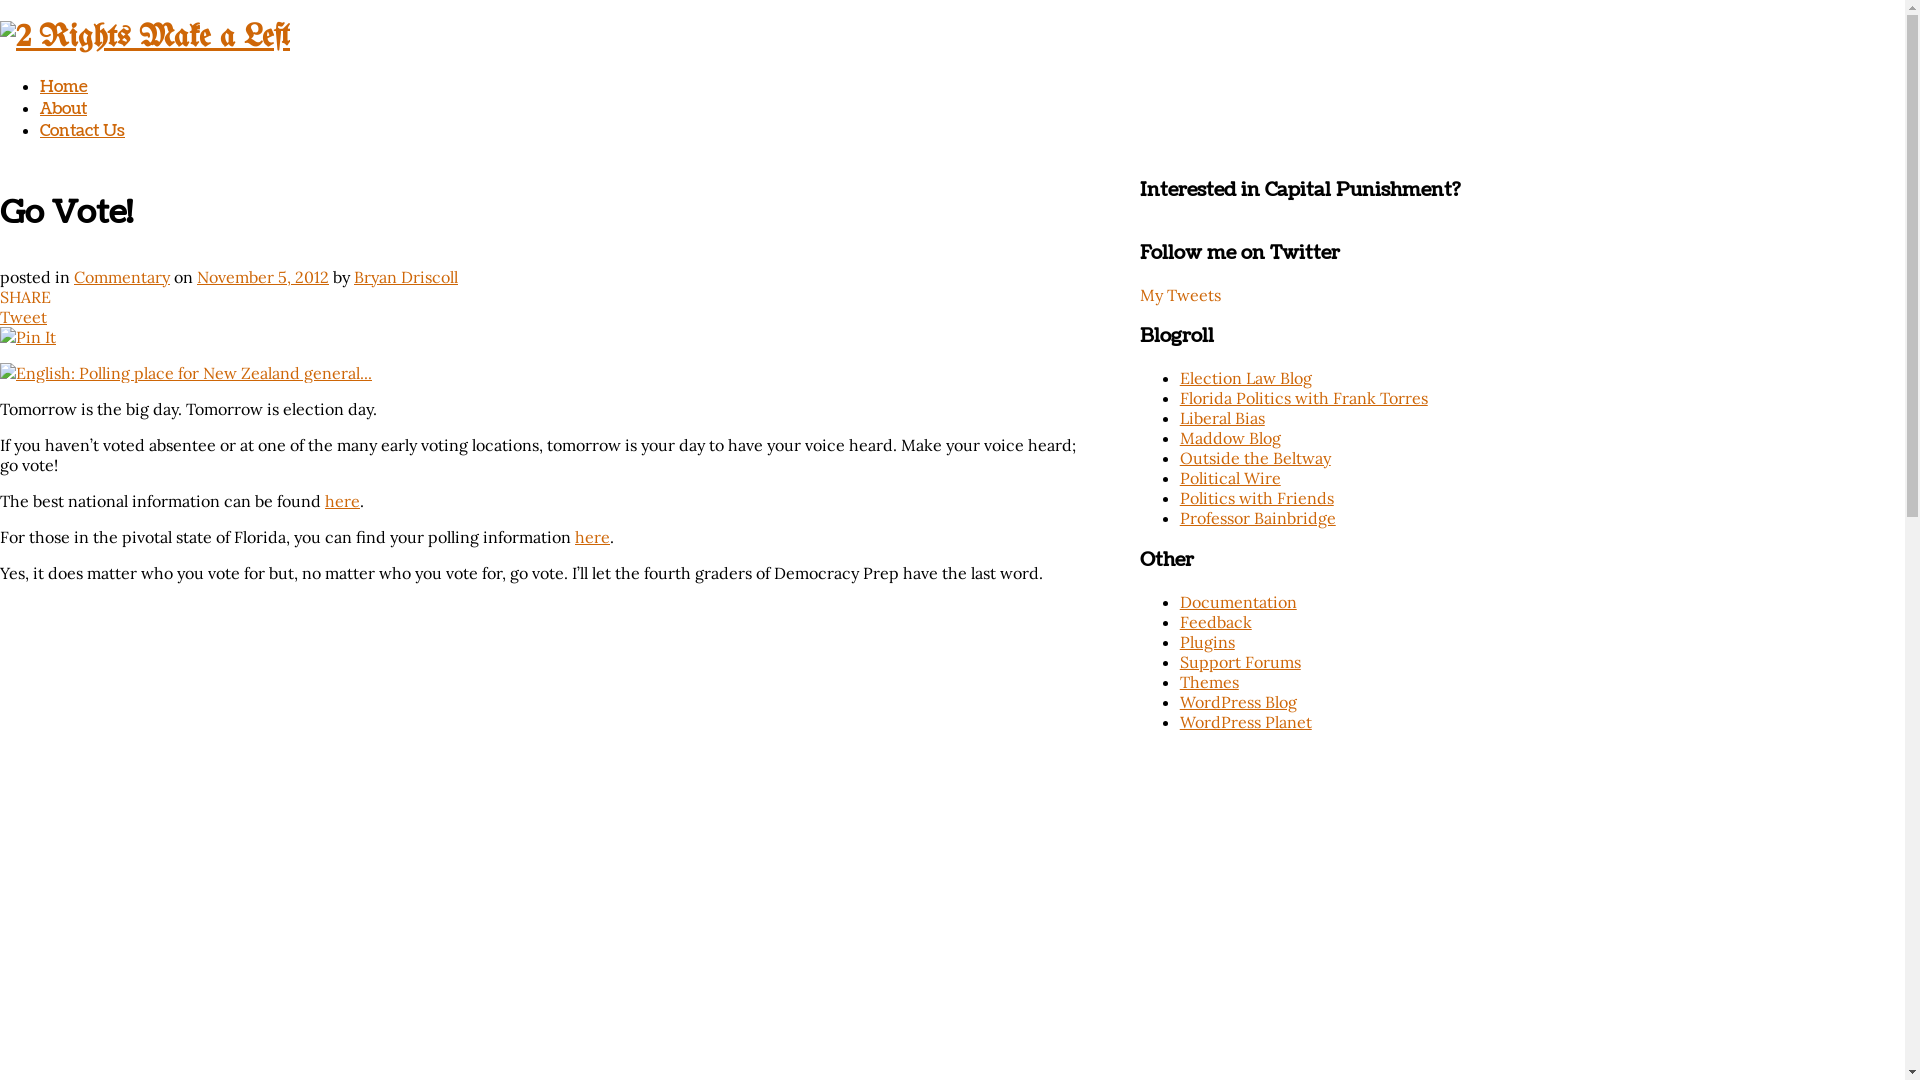 The height and width of the screenshot is (1080, 1920). Describe the element at coordinates (28, 337) in the screenshot. I see `Pin It` at that location.